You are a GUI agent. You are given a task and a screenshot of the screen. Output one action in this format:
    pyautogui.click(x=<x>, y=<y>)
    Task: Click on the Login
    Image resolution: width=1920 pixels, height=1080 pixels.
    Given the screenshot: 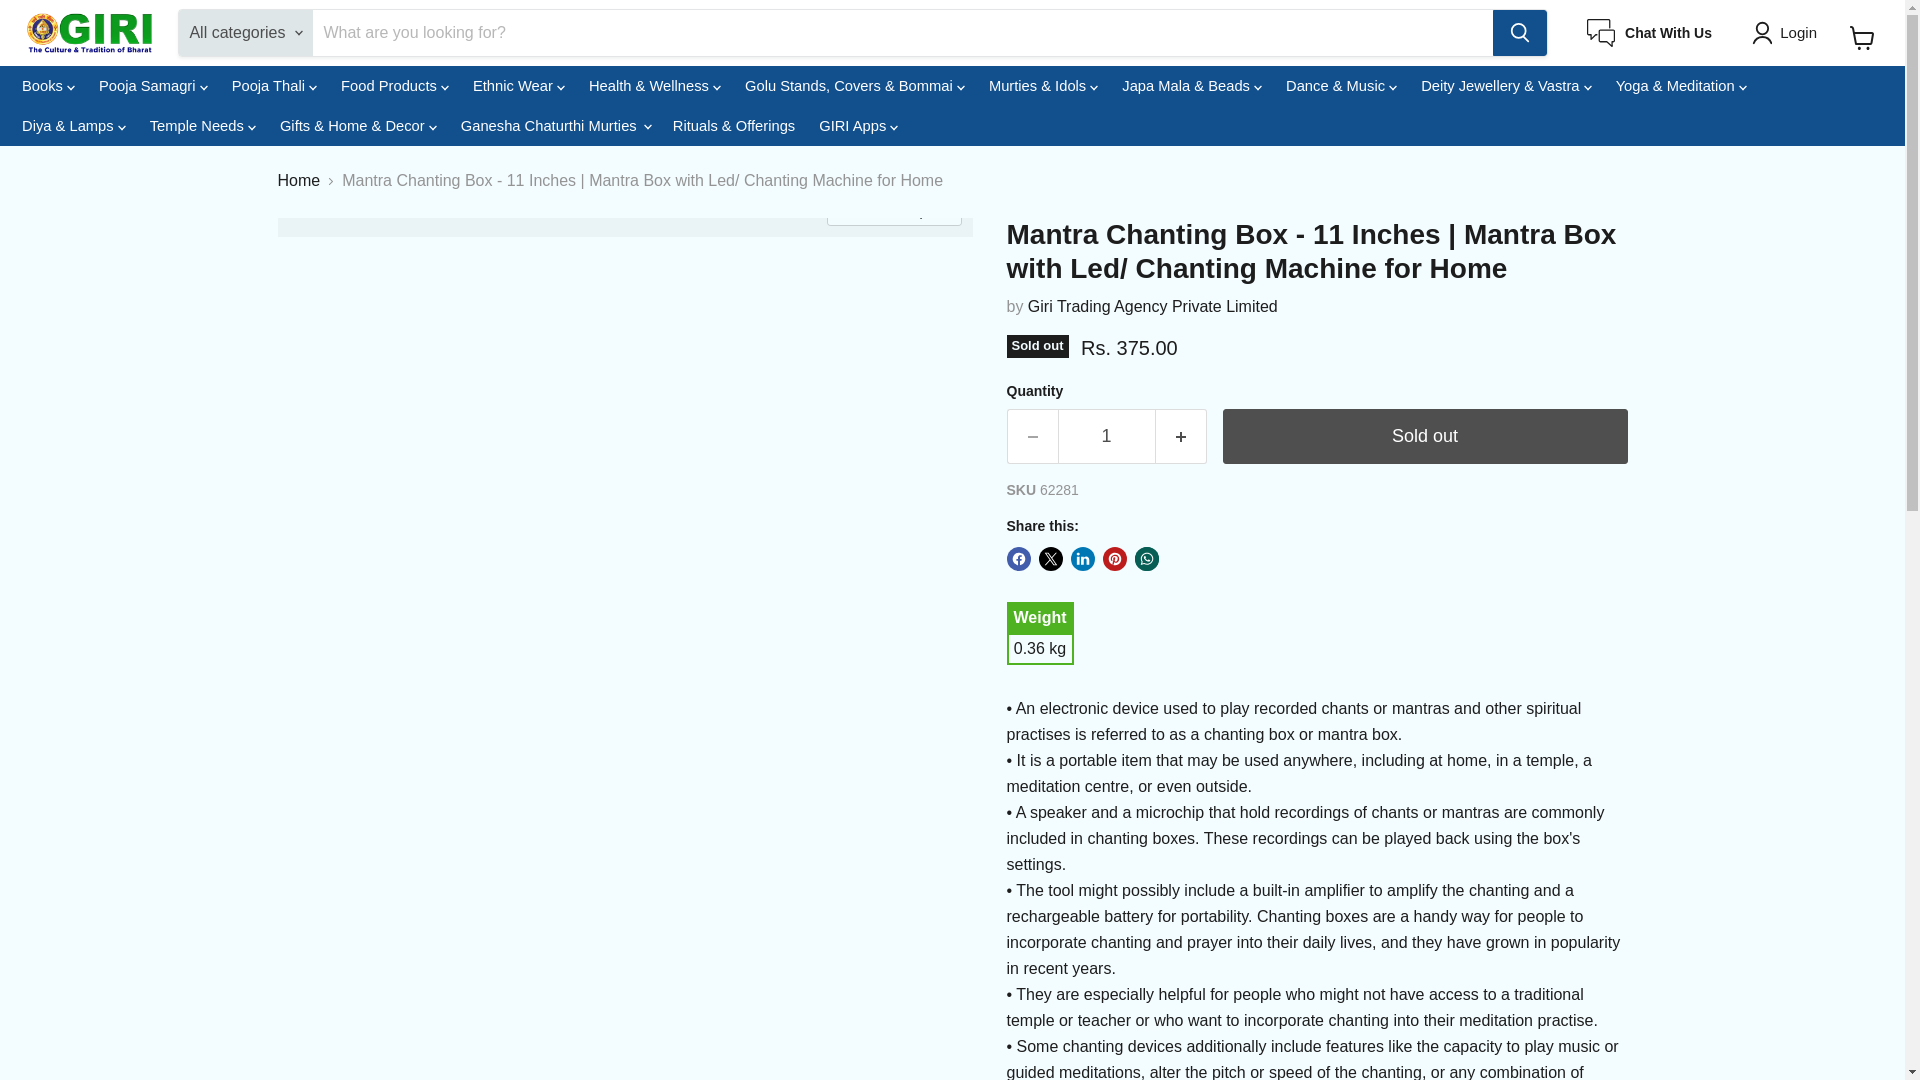 What is the action you would take?
    pyautogui.click(x=1788, y=32)
    